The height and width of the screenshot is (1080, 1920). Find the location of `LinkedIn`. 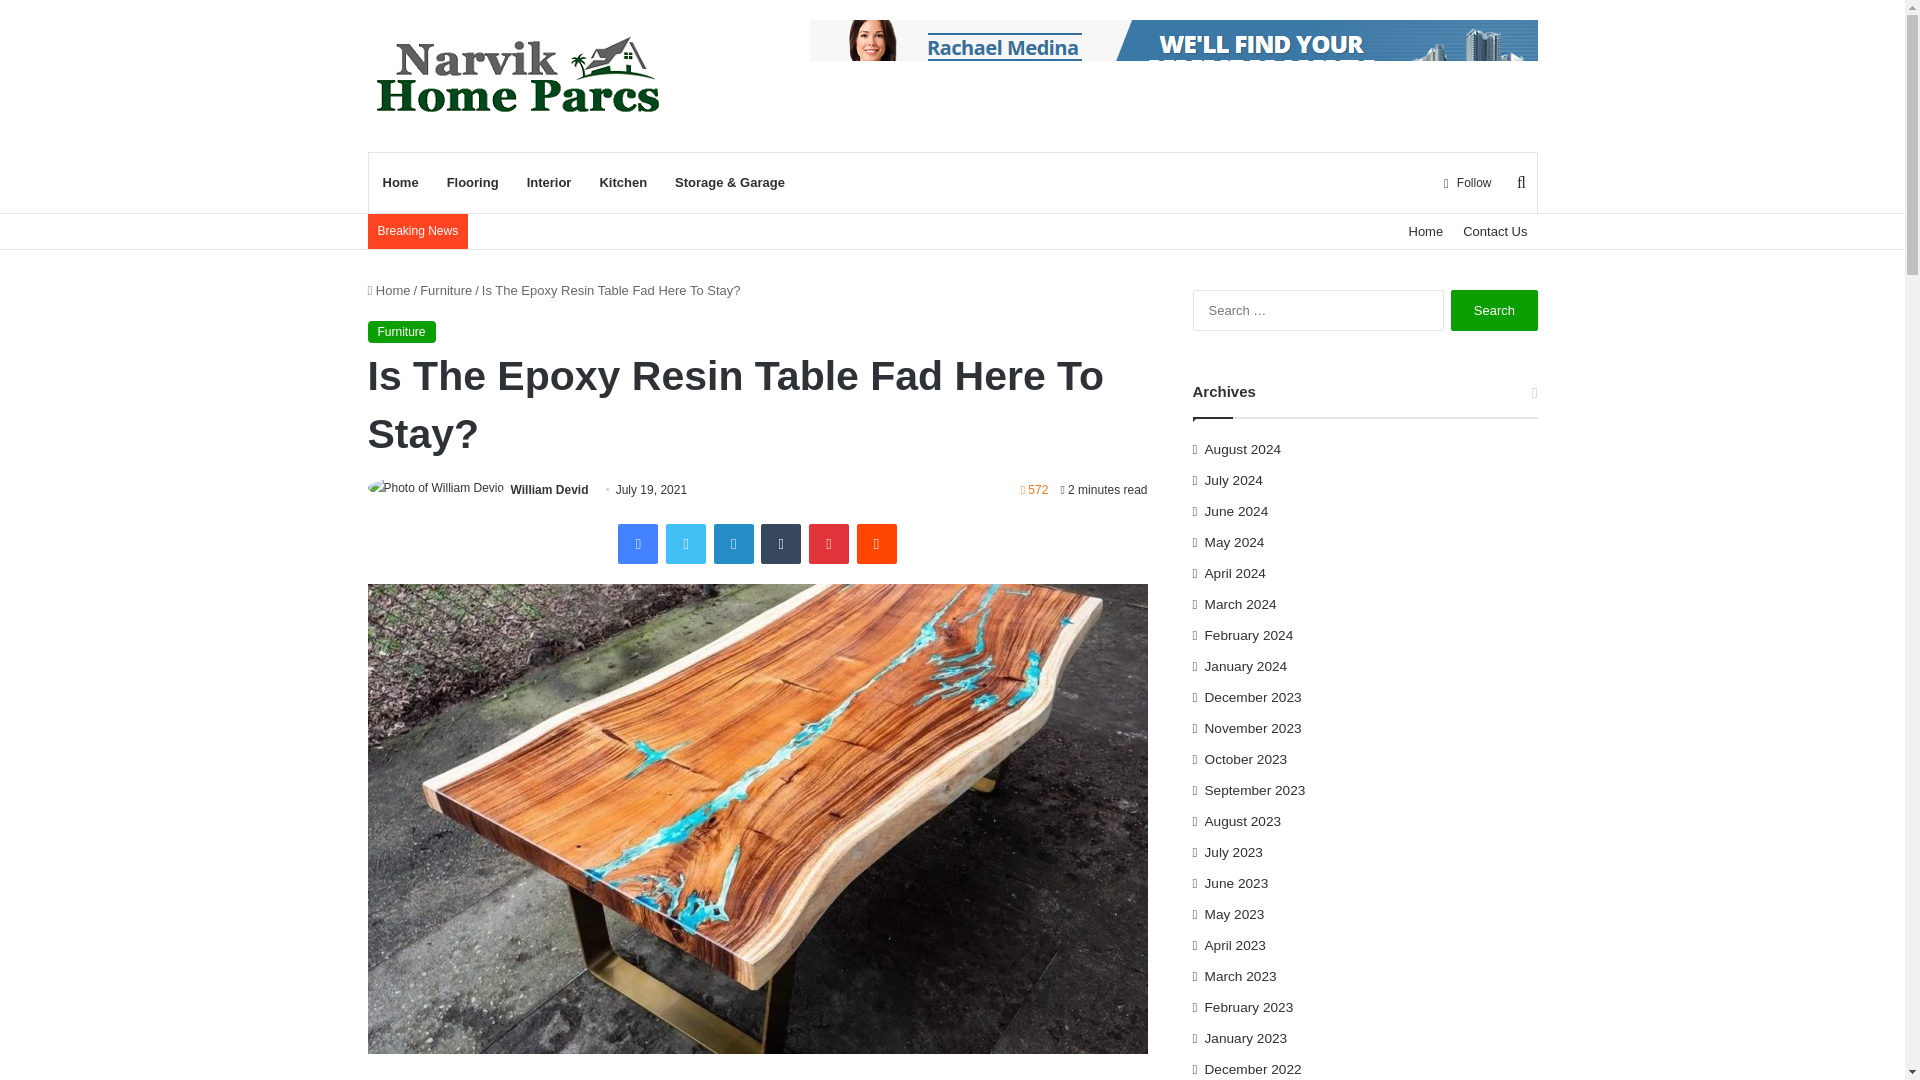

LinkedIn is located at coordinates (734, 543).